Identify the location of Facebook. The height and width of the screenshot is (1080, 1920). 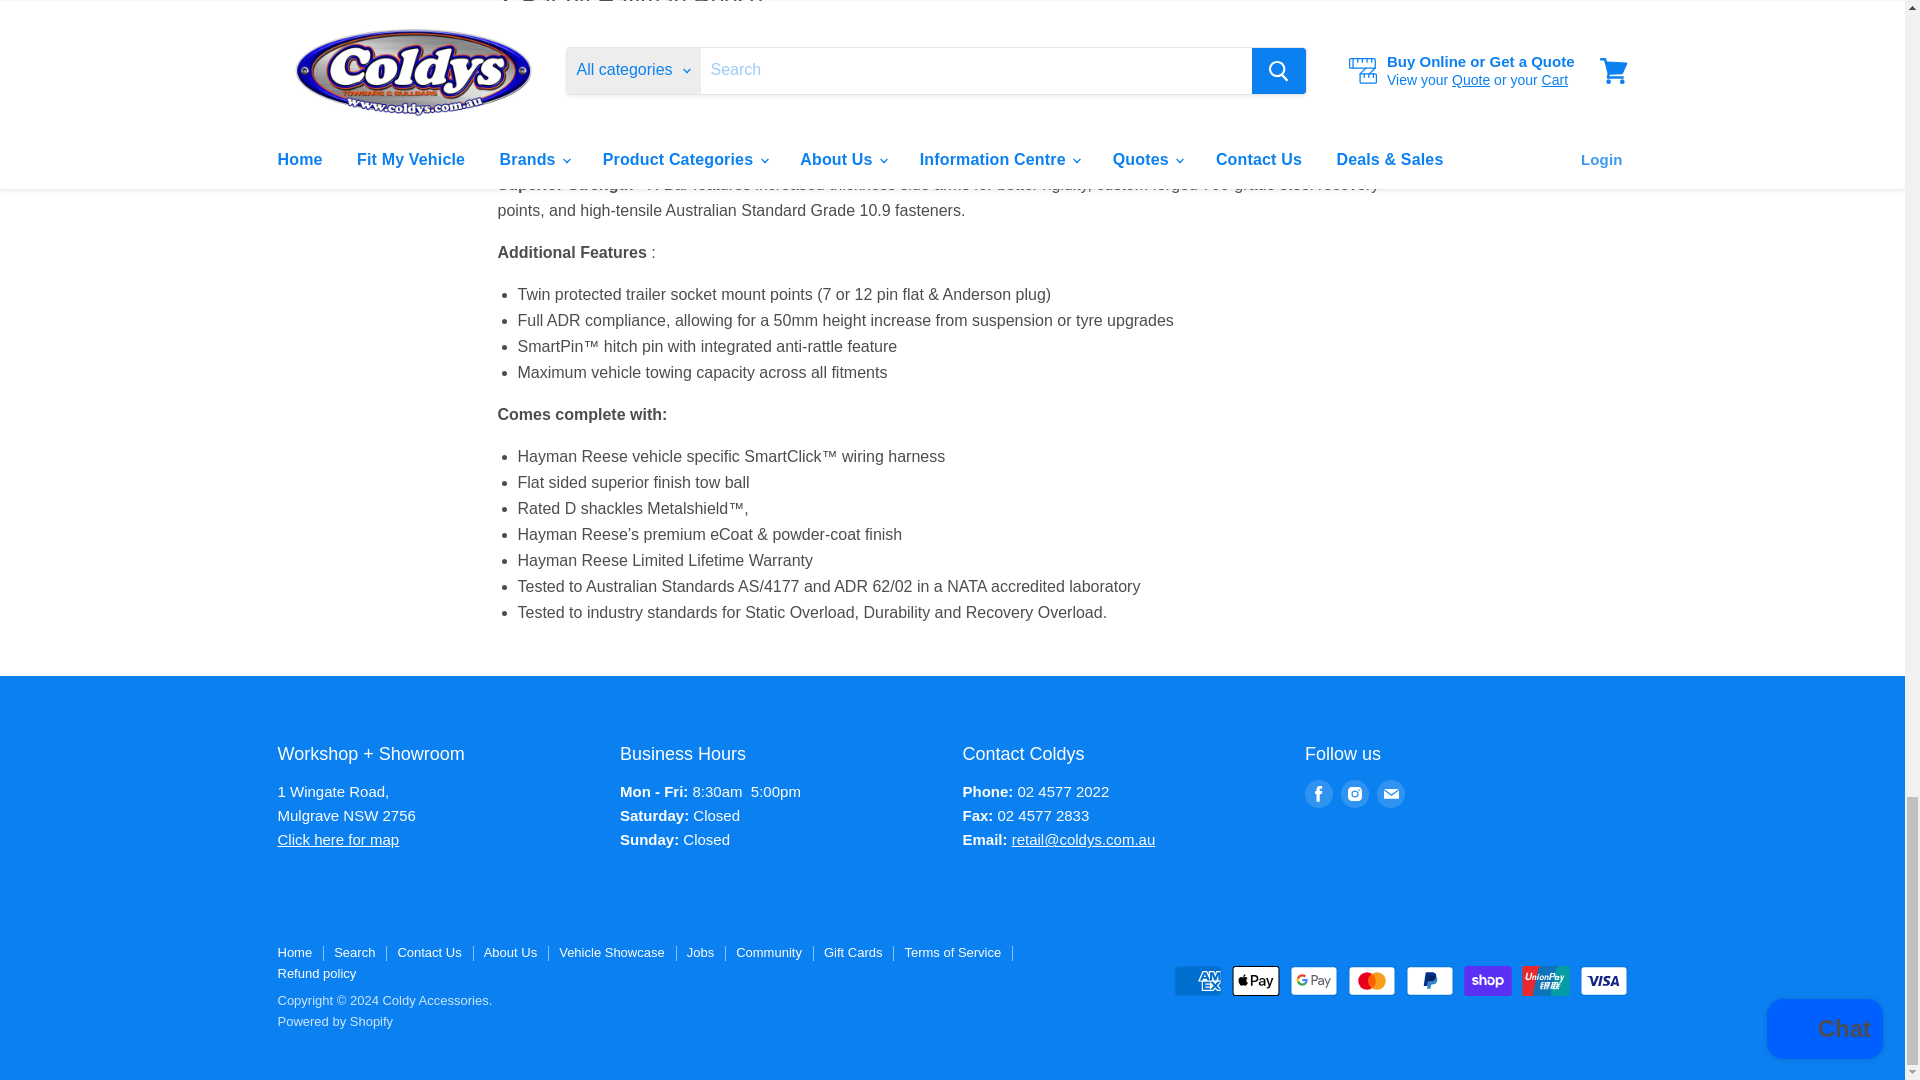
(1318, 793).